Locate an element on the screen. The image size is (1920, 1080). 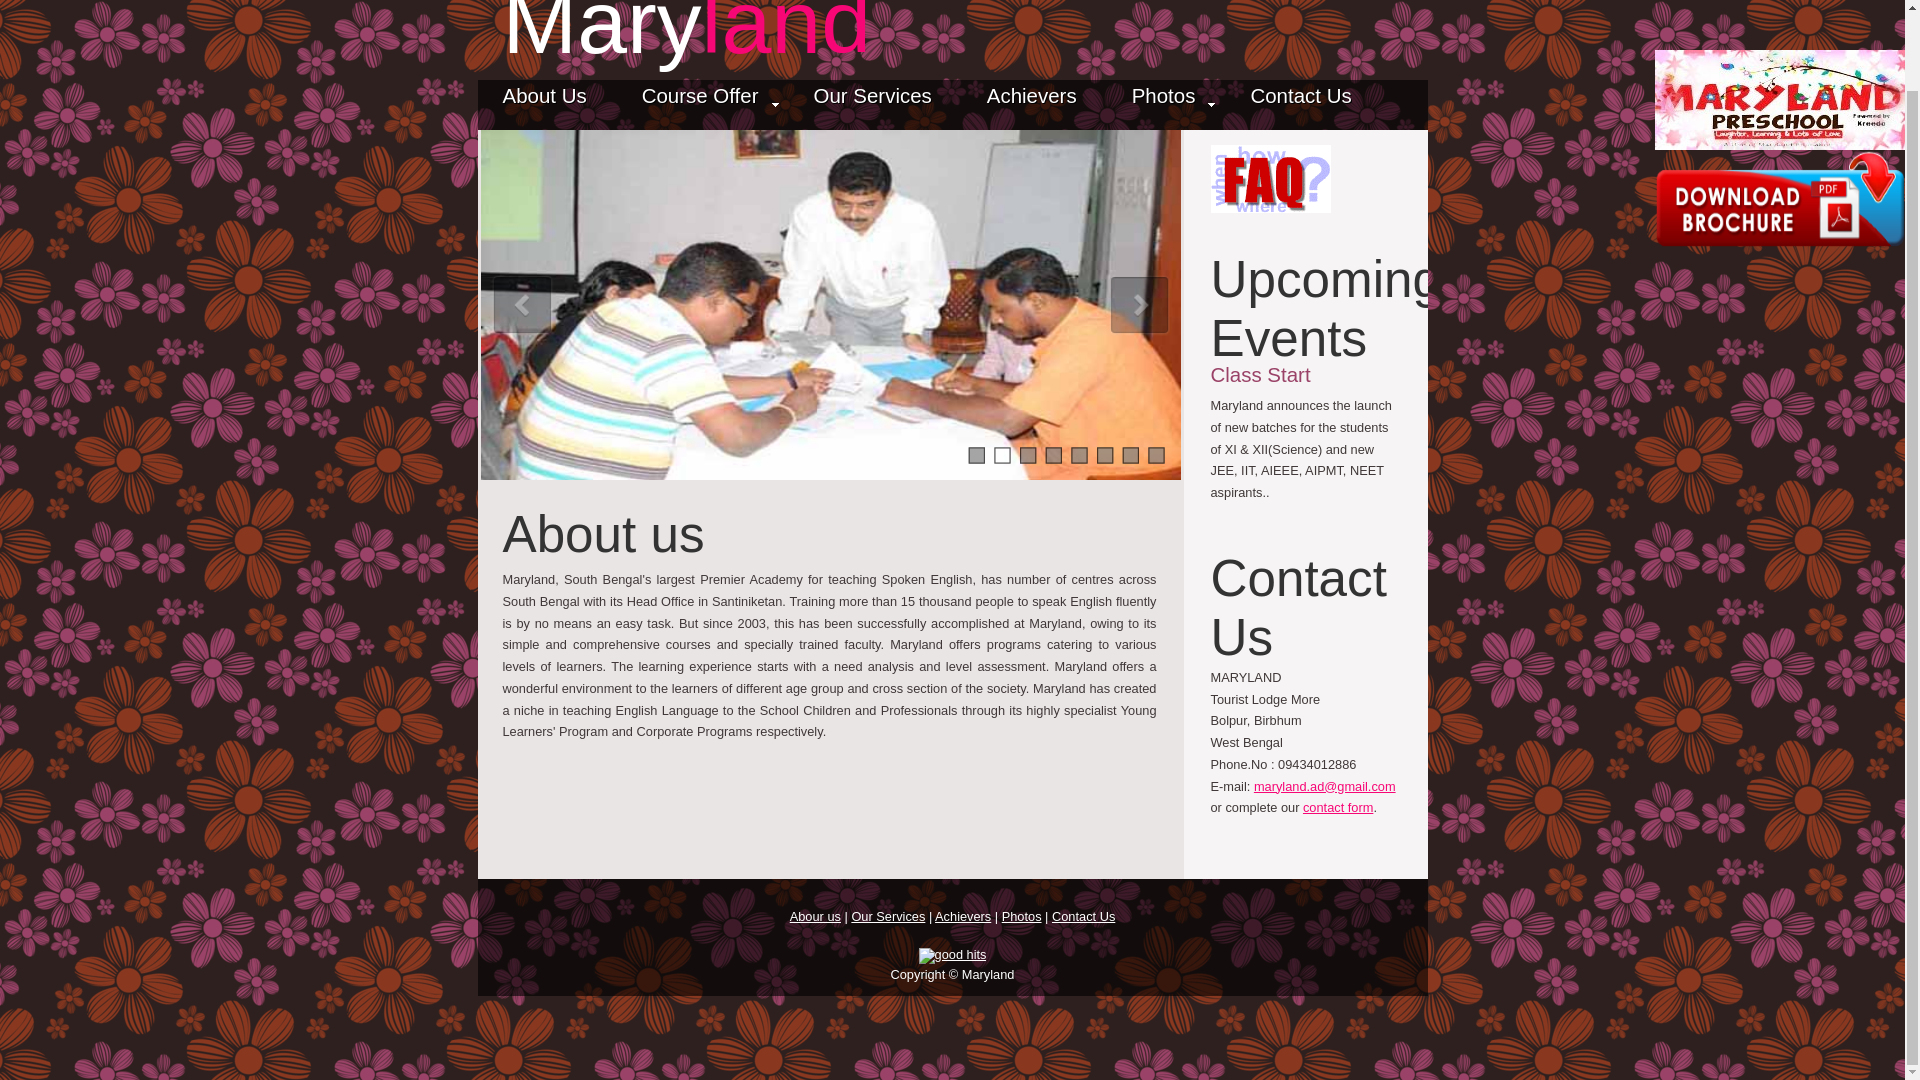
good hits is located at coordinates (952, 956).